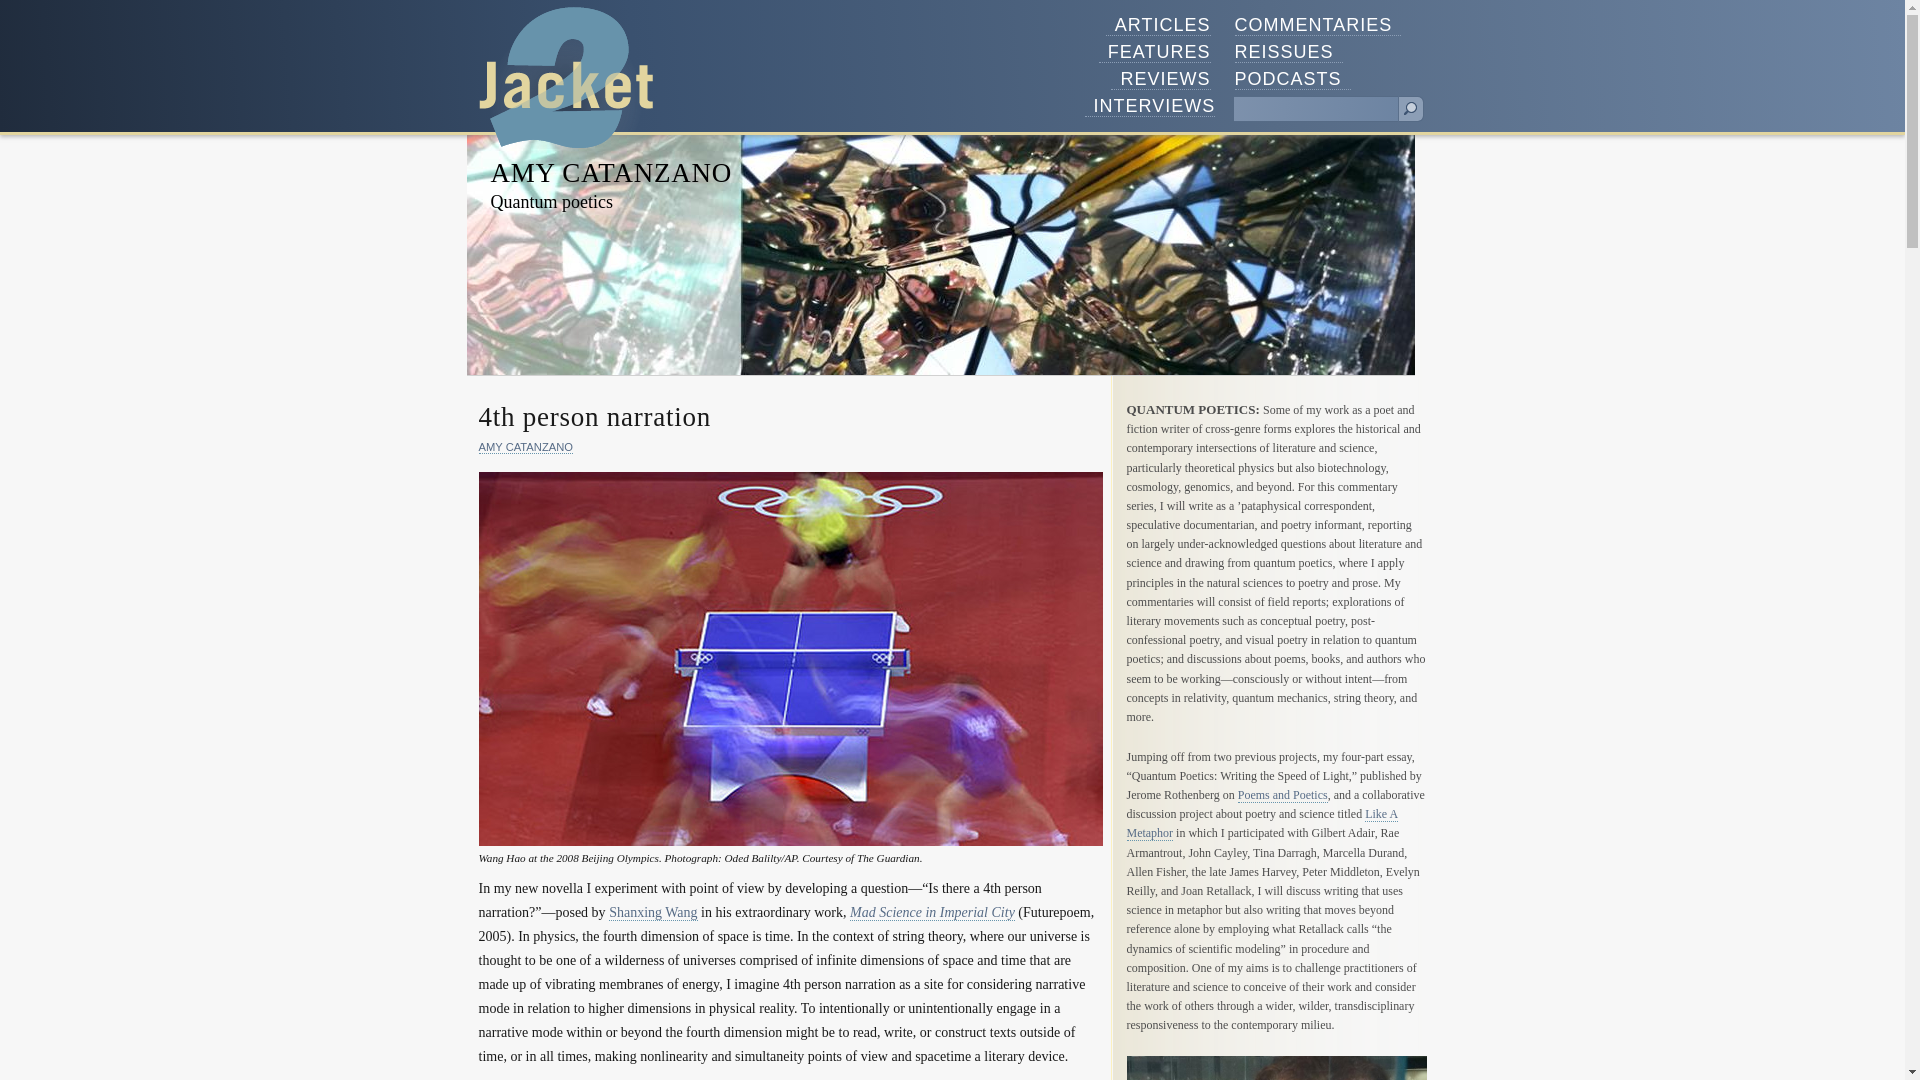 The image size is (1920, 1080). I want to click on Enter the terms you wish to search for., so click(1316, 109).